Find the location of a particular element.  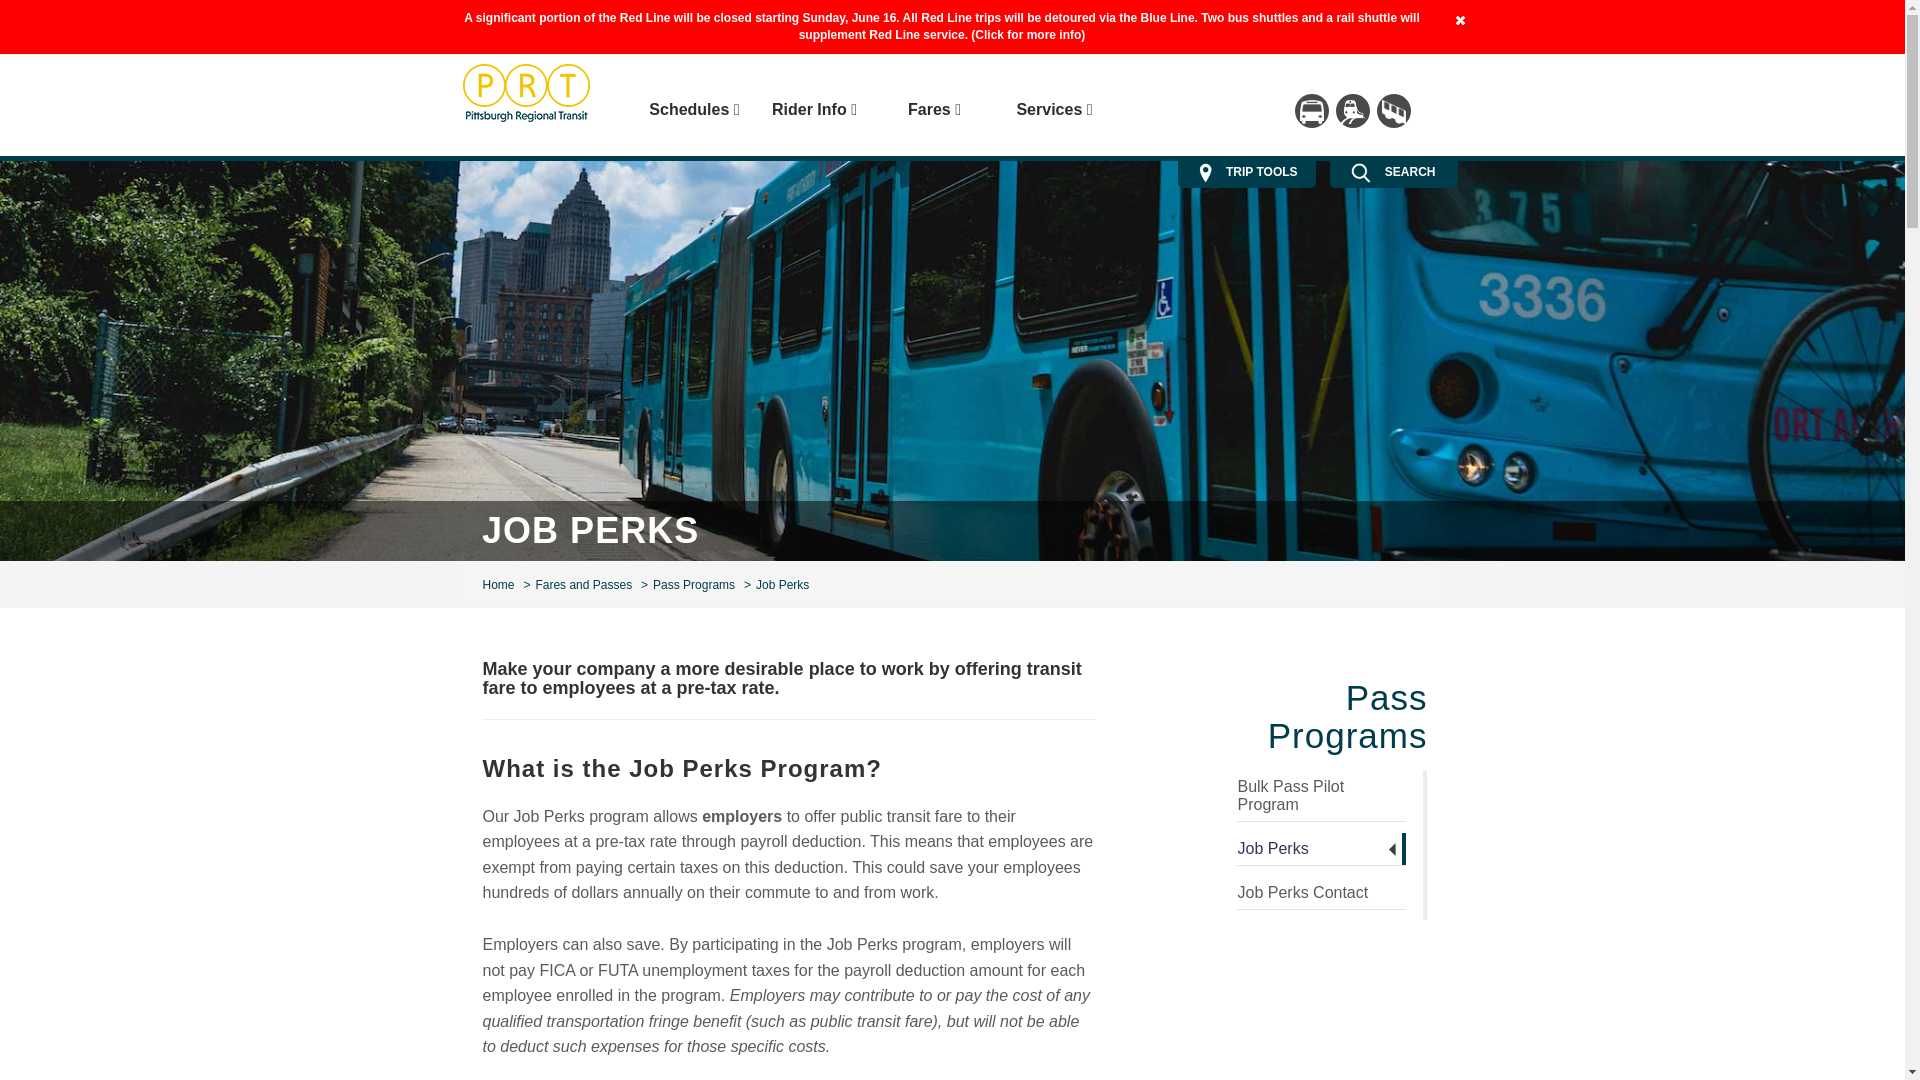

How to Ride the Light Rail System is located at coordinates (1353, 110).